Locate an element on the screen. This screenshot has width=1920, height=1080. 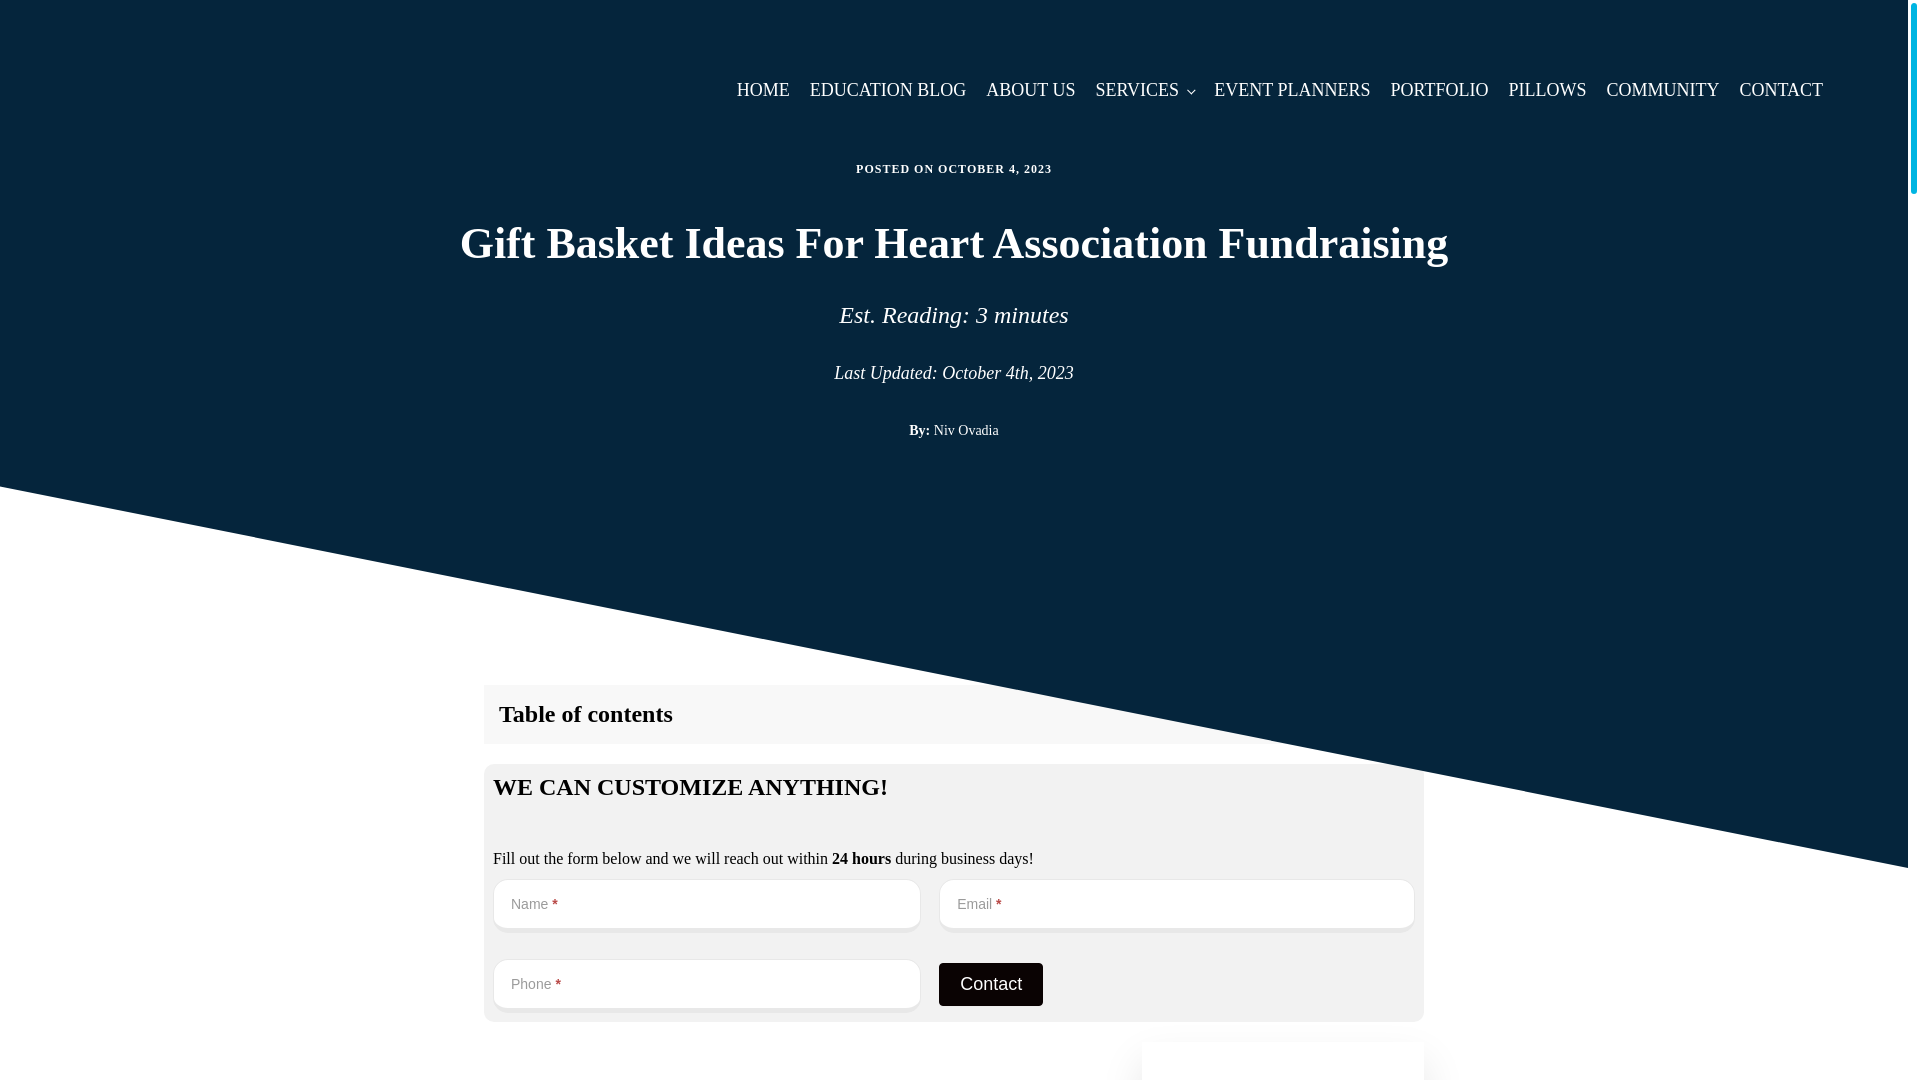
HOME is located at coordinates (764, 90).